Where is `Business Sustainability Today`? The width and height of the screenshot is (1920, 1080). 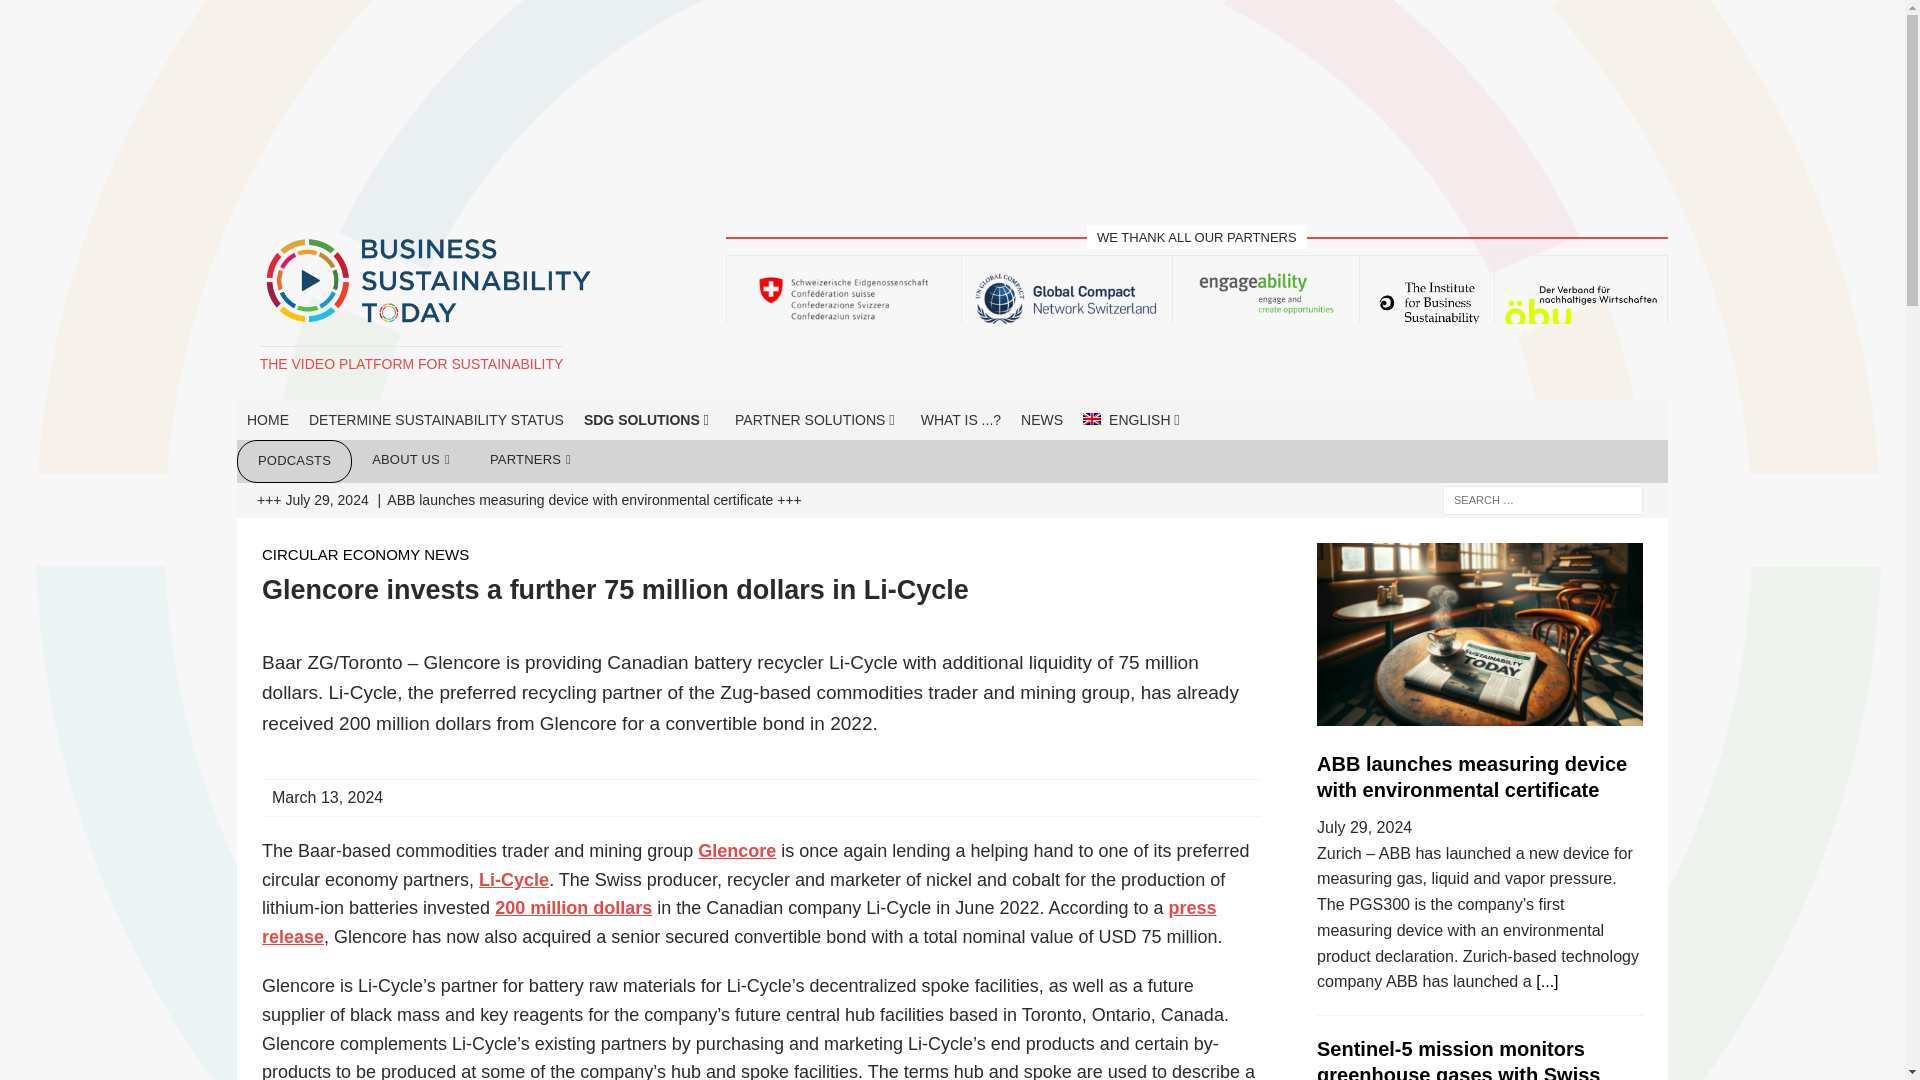
Business Sustainability Today is located at coordinates (412, 364).